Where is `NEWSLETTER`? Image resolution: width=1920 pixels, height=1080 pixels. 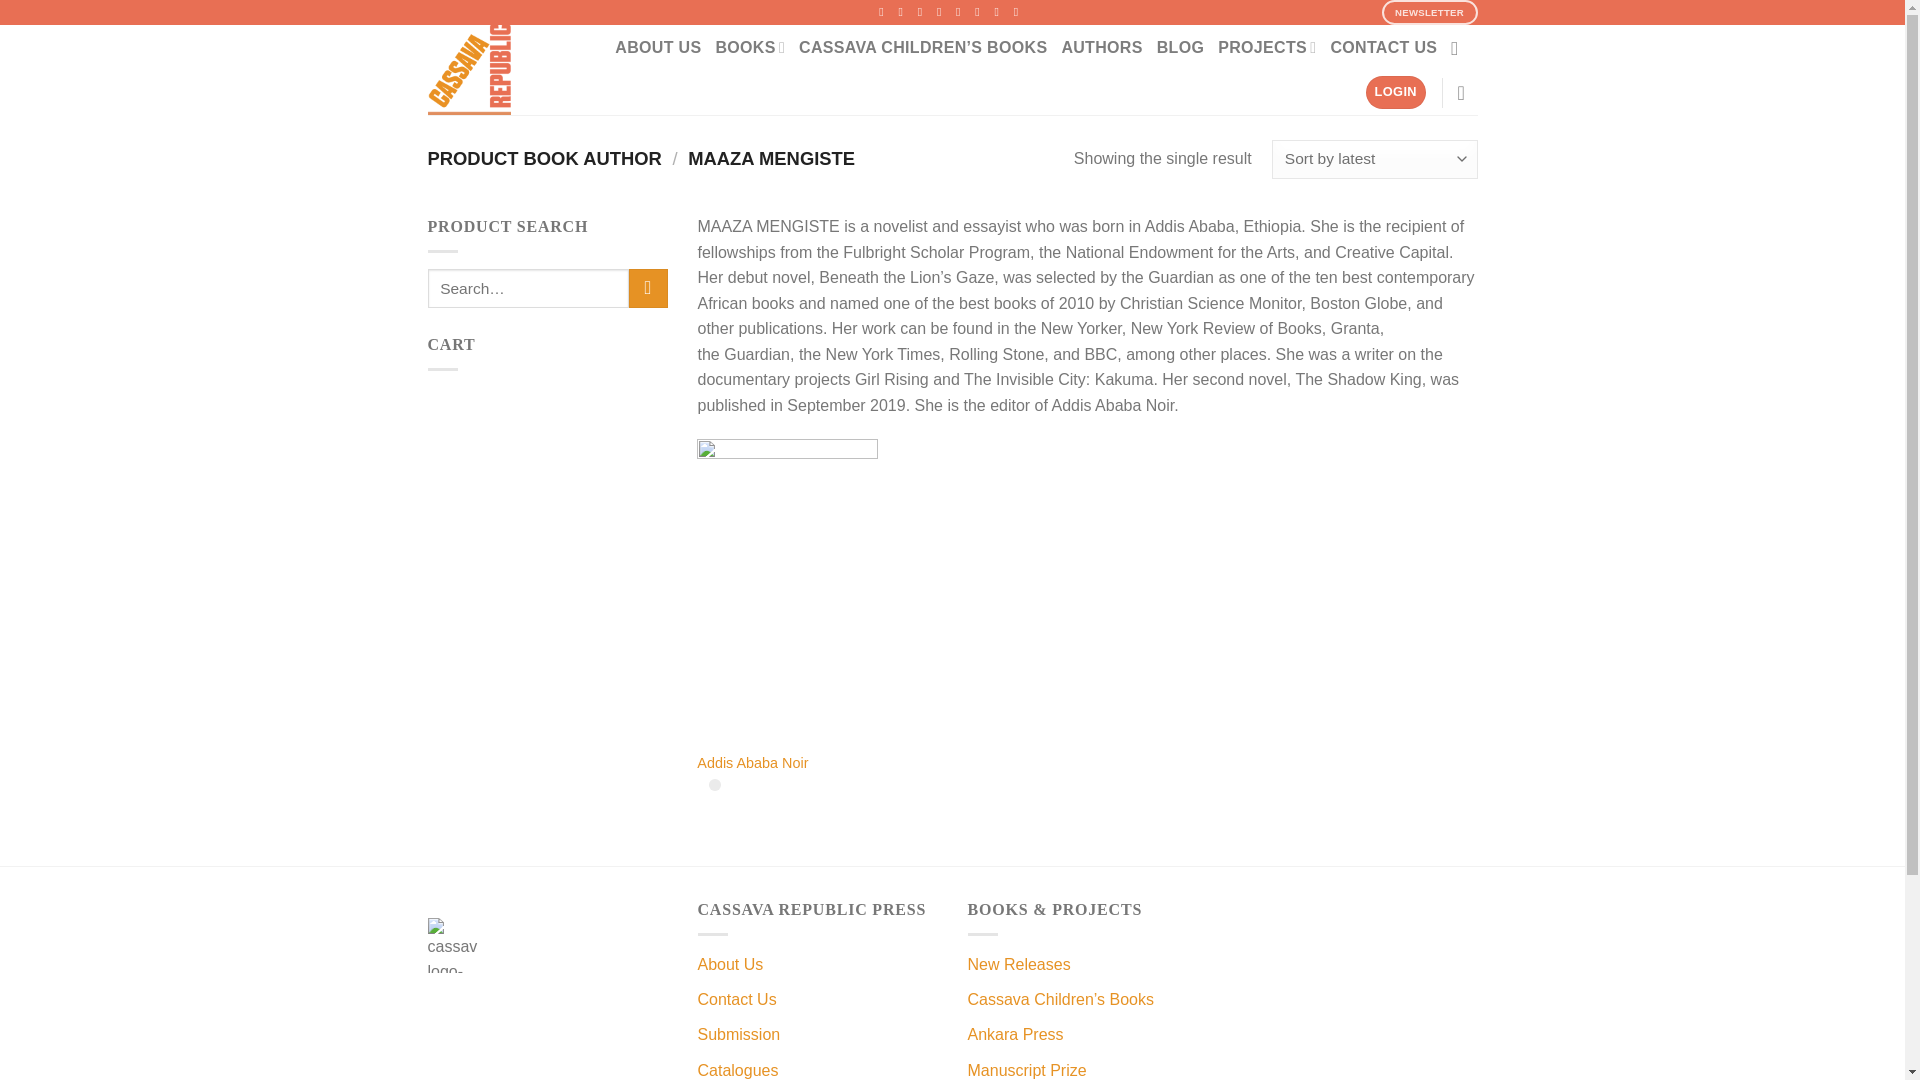 NEWSLETTER is located at coordinates (1430, 12).